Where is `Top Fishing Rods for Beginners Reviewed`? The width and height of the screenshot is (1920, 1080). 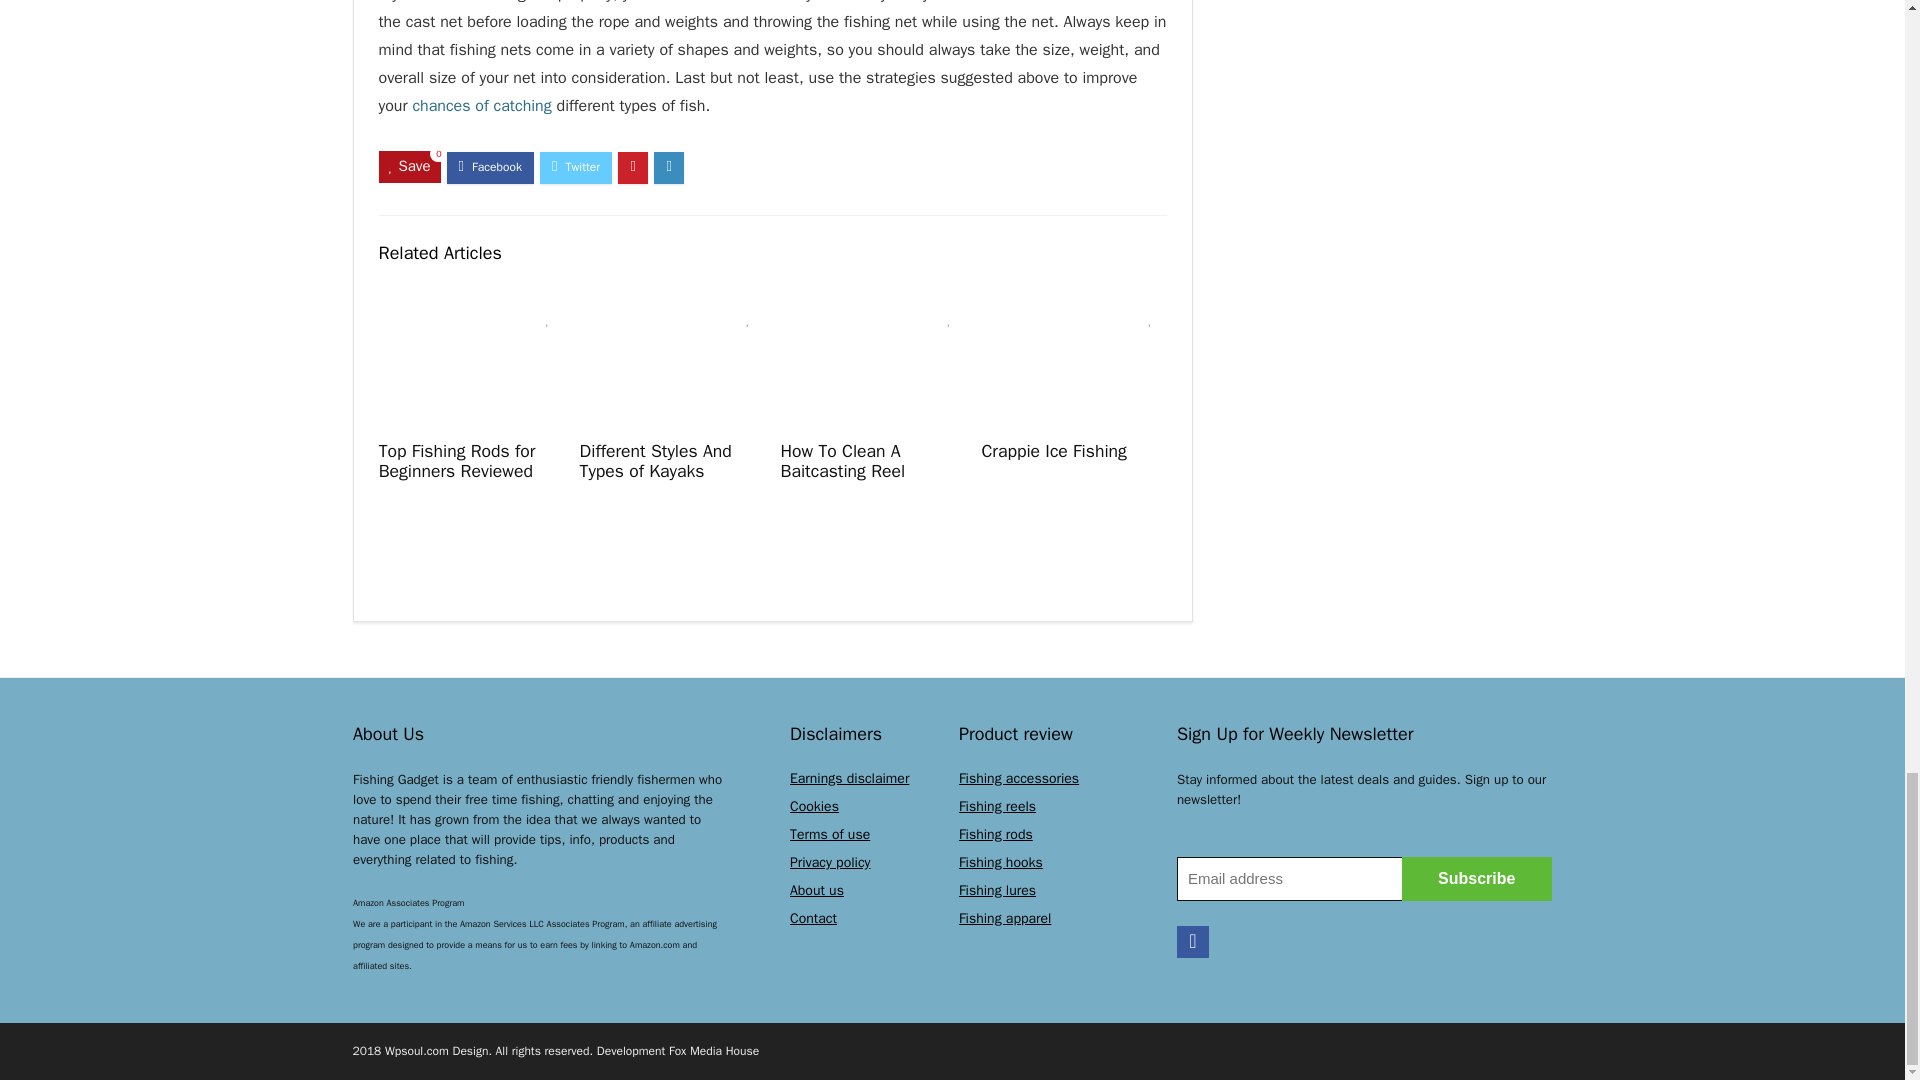
Top Fishing Rods for Beginners Reviewed is located at coordinates (456, 460).